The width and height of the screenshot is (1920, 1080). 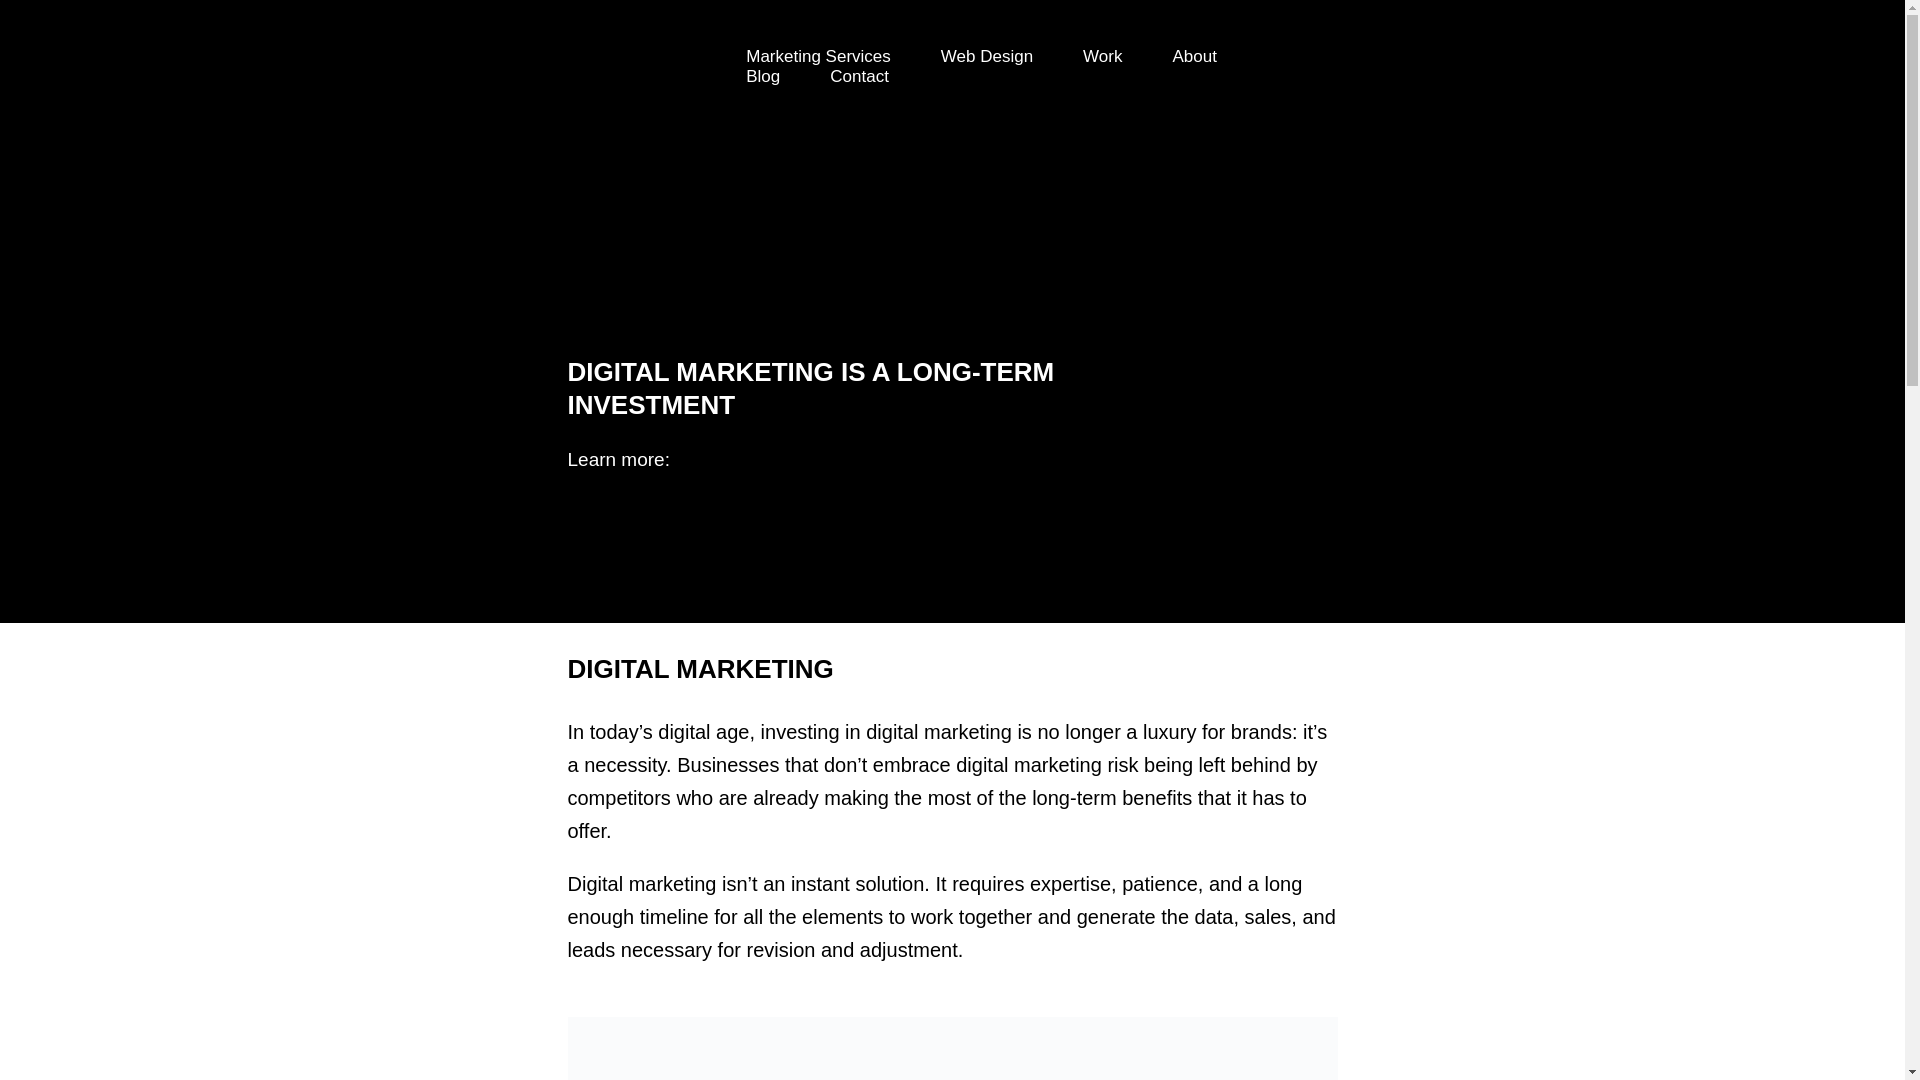 I want to click on Web Design, so click(x=986, y=56).